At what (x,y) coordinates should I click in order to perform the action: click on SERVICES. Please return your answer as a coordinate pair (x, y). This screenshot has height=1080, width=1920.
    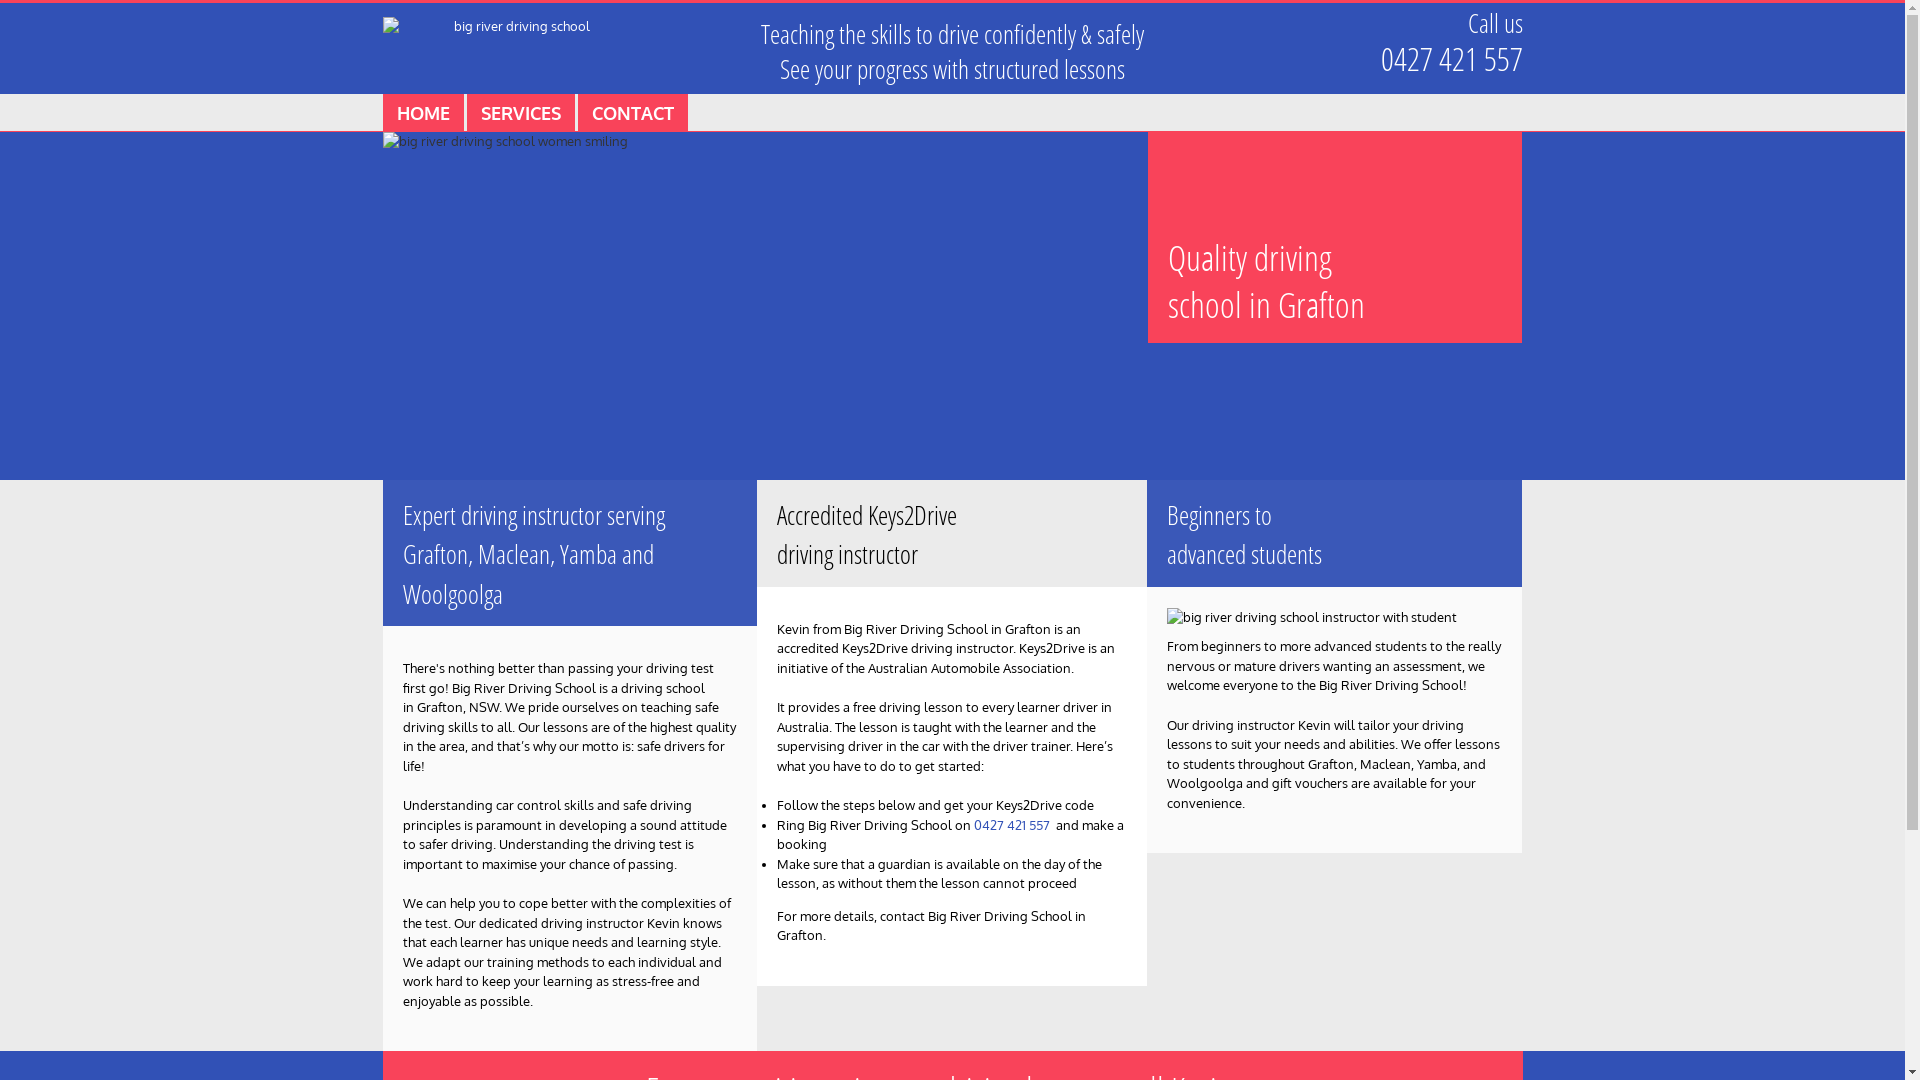
    Looking at the image, I should click on (520, 113).